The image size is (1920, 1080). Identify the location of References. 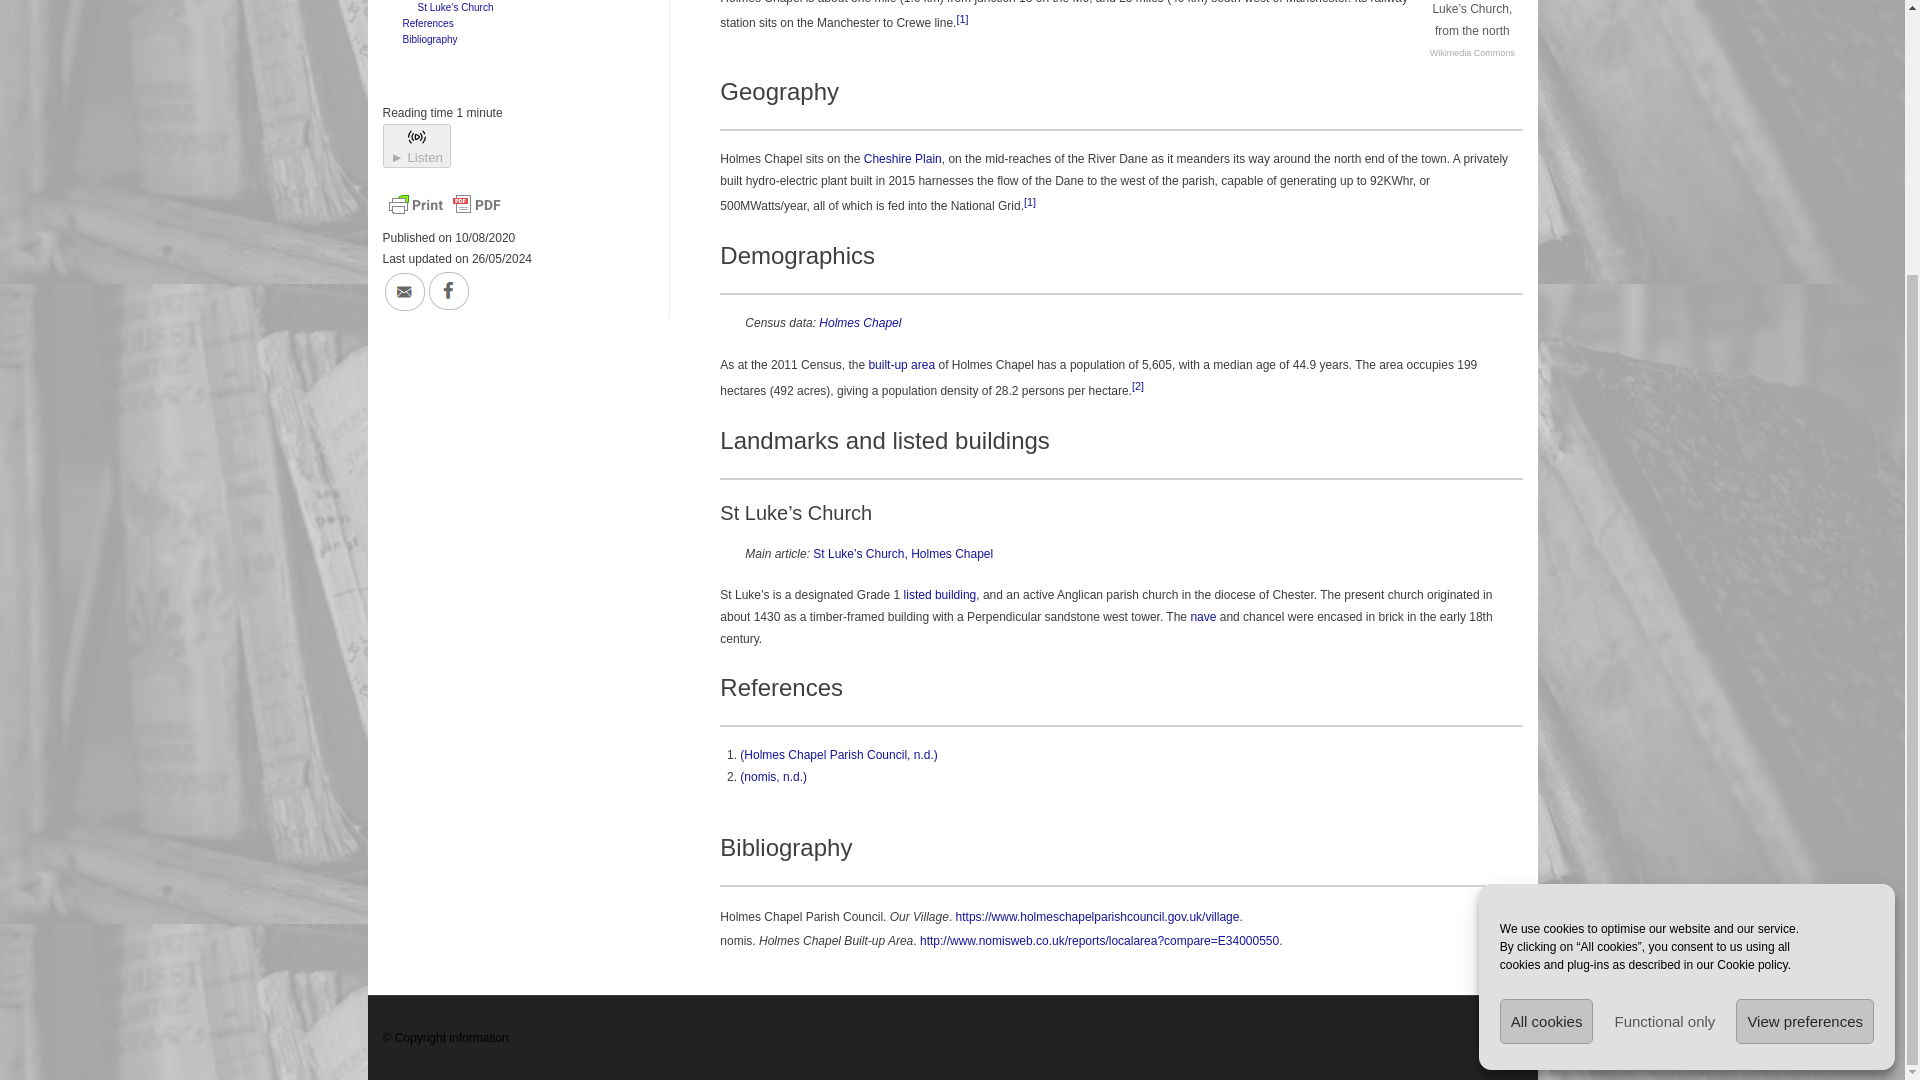
(424, 24).